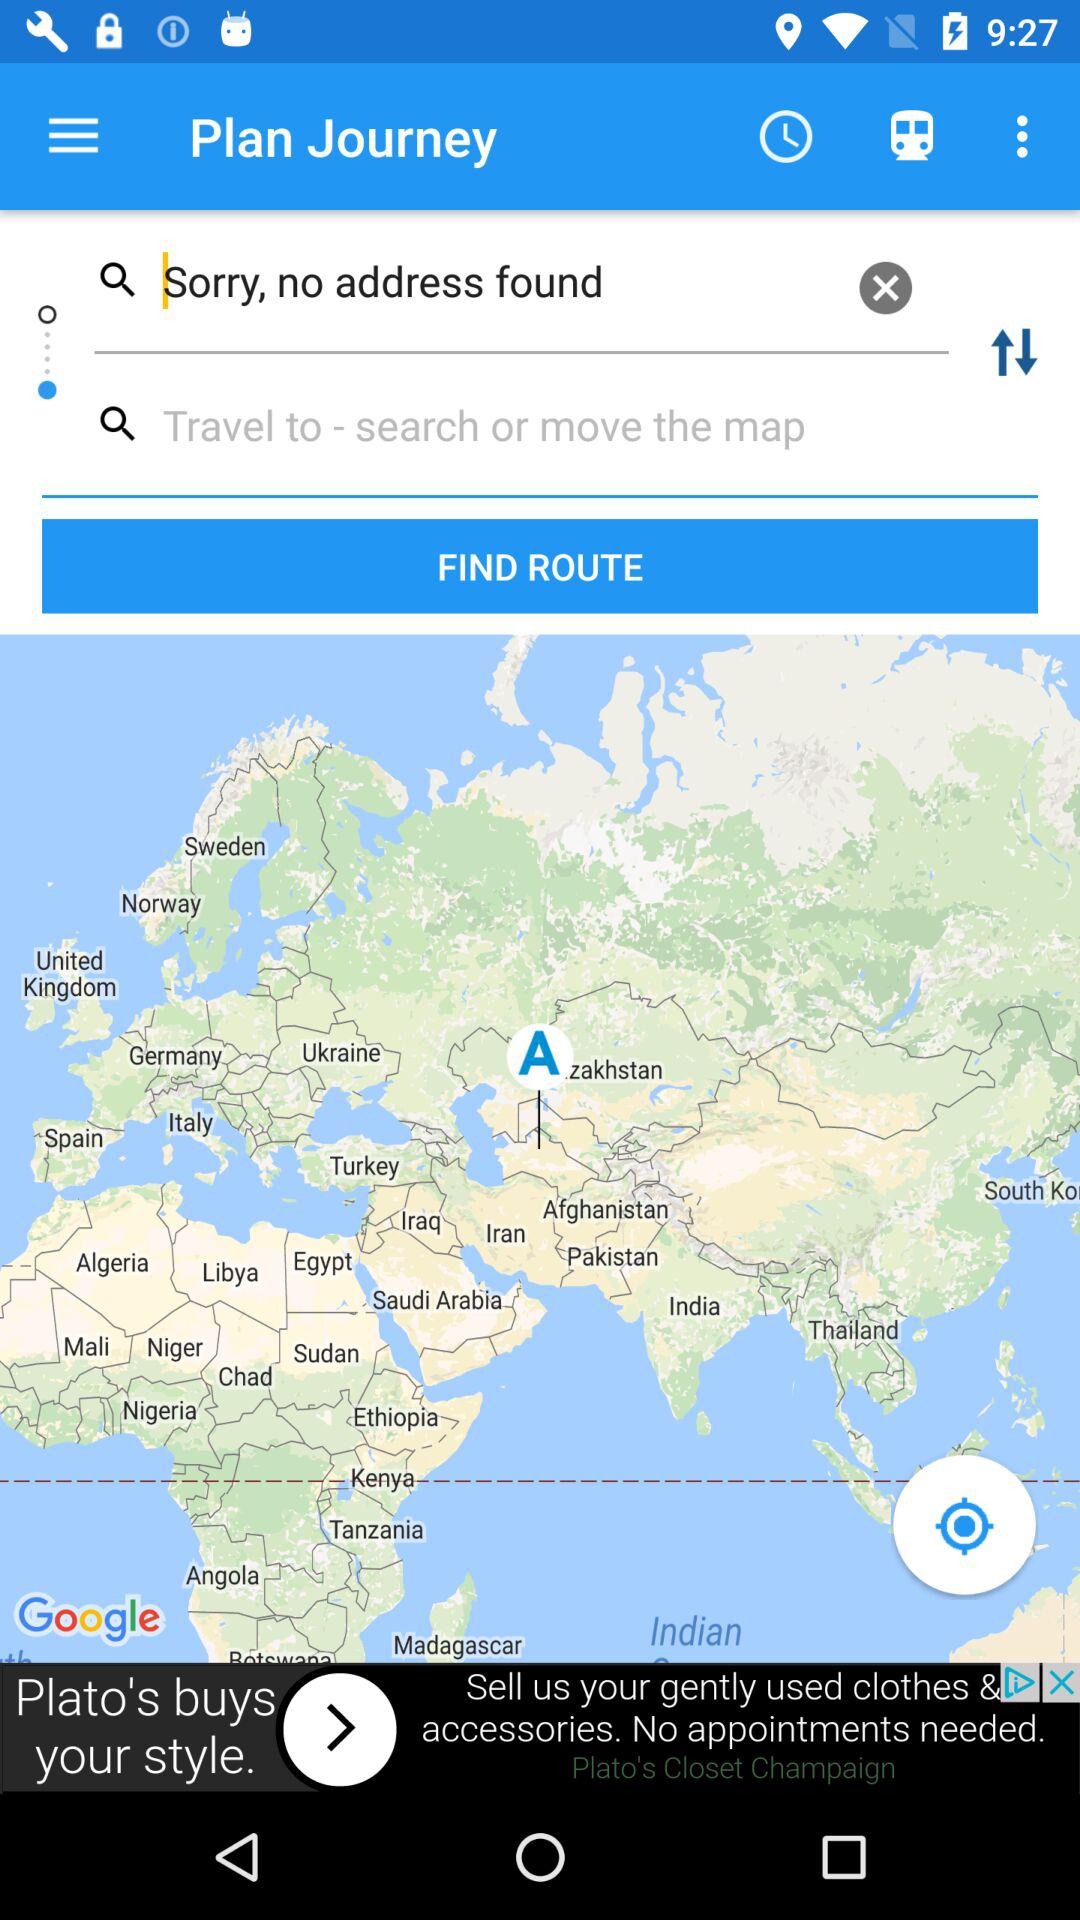 The image size is (1080, 1920). What do you see at coordinates (1014, 352) in the screenshot?
I see `click the swap icon` at bounding box center [1014, 352].